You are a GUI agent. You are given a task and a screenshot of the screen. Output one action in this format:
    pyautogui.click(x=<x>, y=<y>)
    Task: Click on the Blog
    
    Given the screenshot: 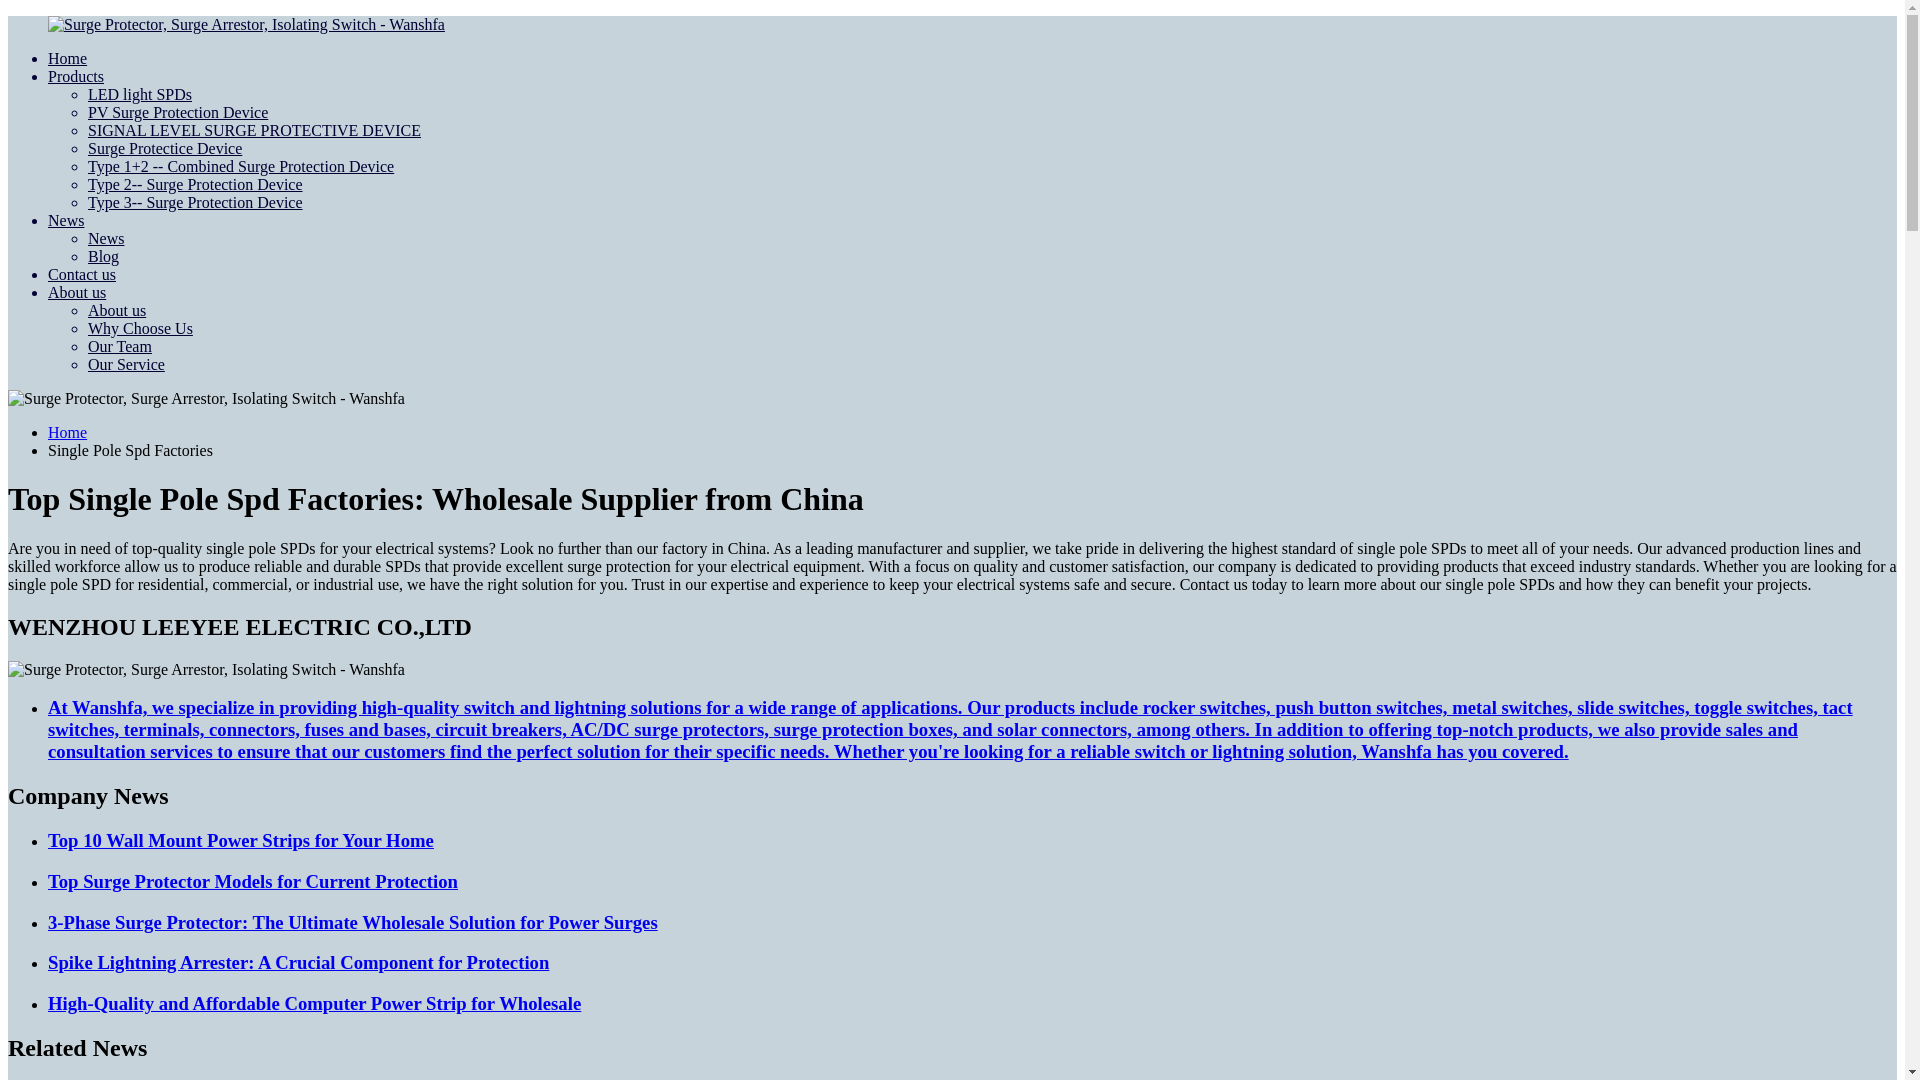 What is the action you would take?
    pyautogui.click(x=104, y=256)
    